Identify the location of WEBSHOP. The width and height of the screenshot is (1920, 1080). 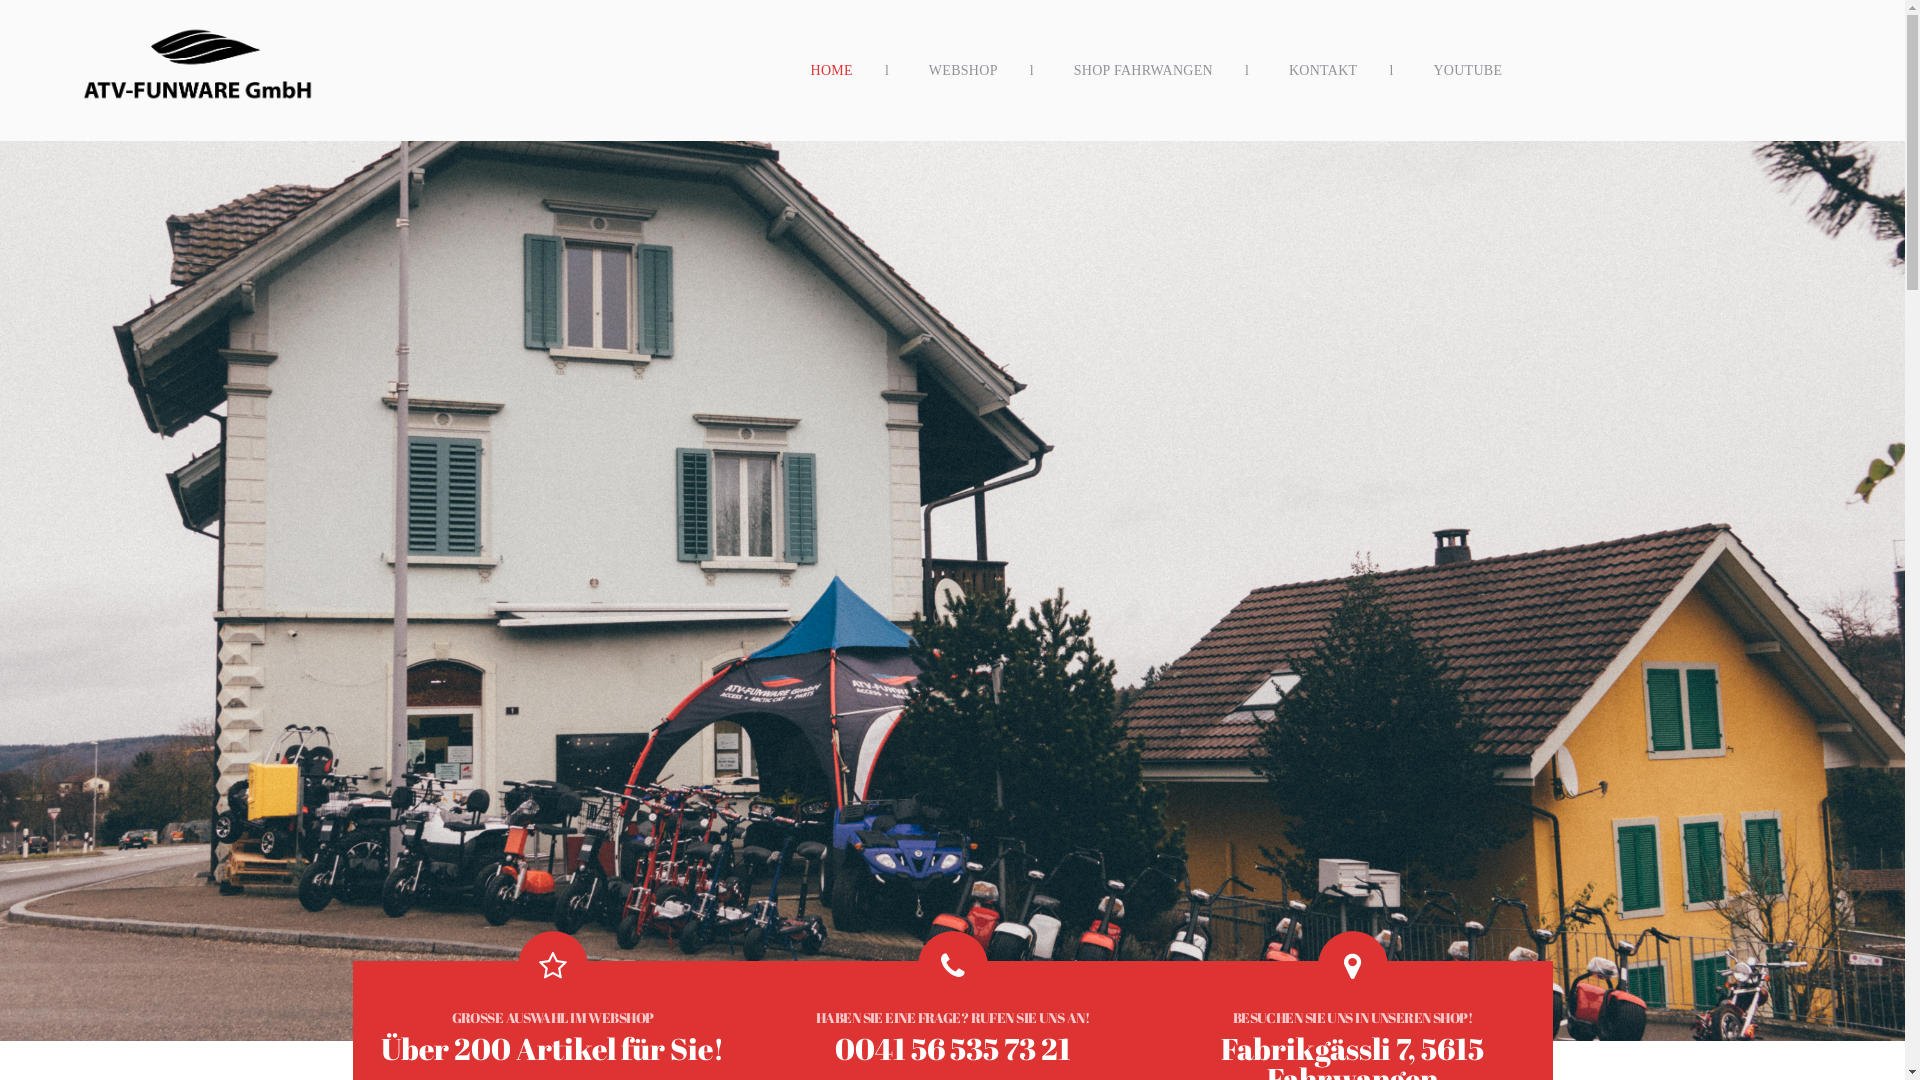
(964, 70).